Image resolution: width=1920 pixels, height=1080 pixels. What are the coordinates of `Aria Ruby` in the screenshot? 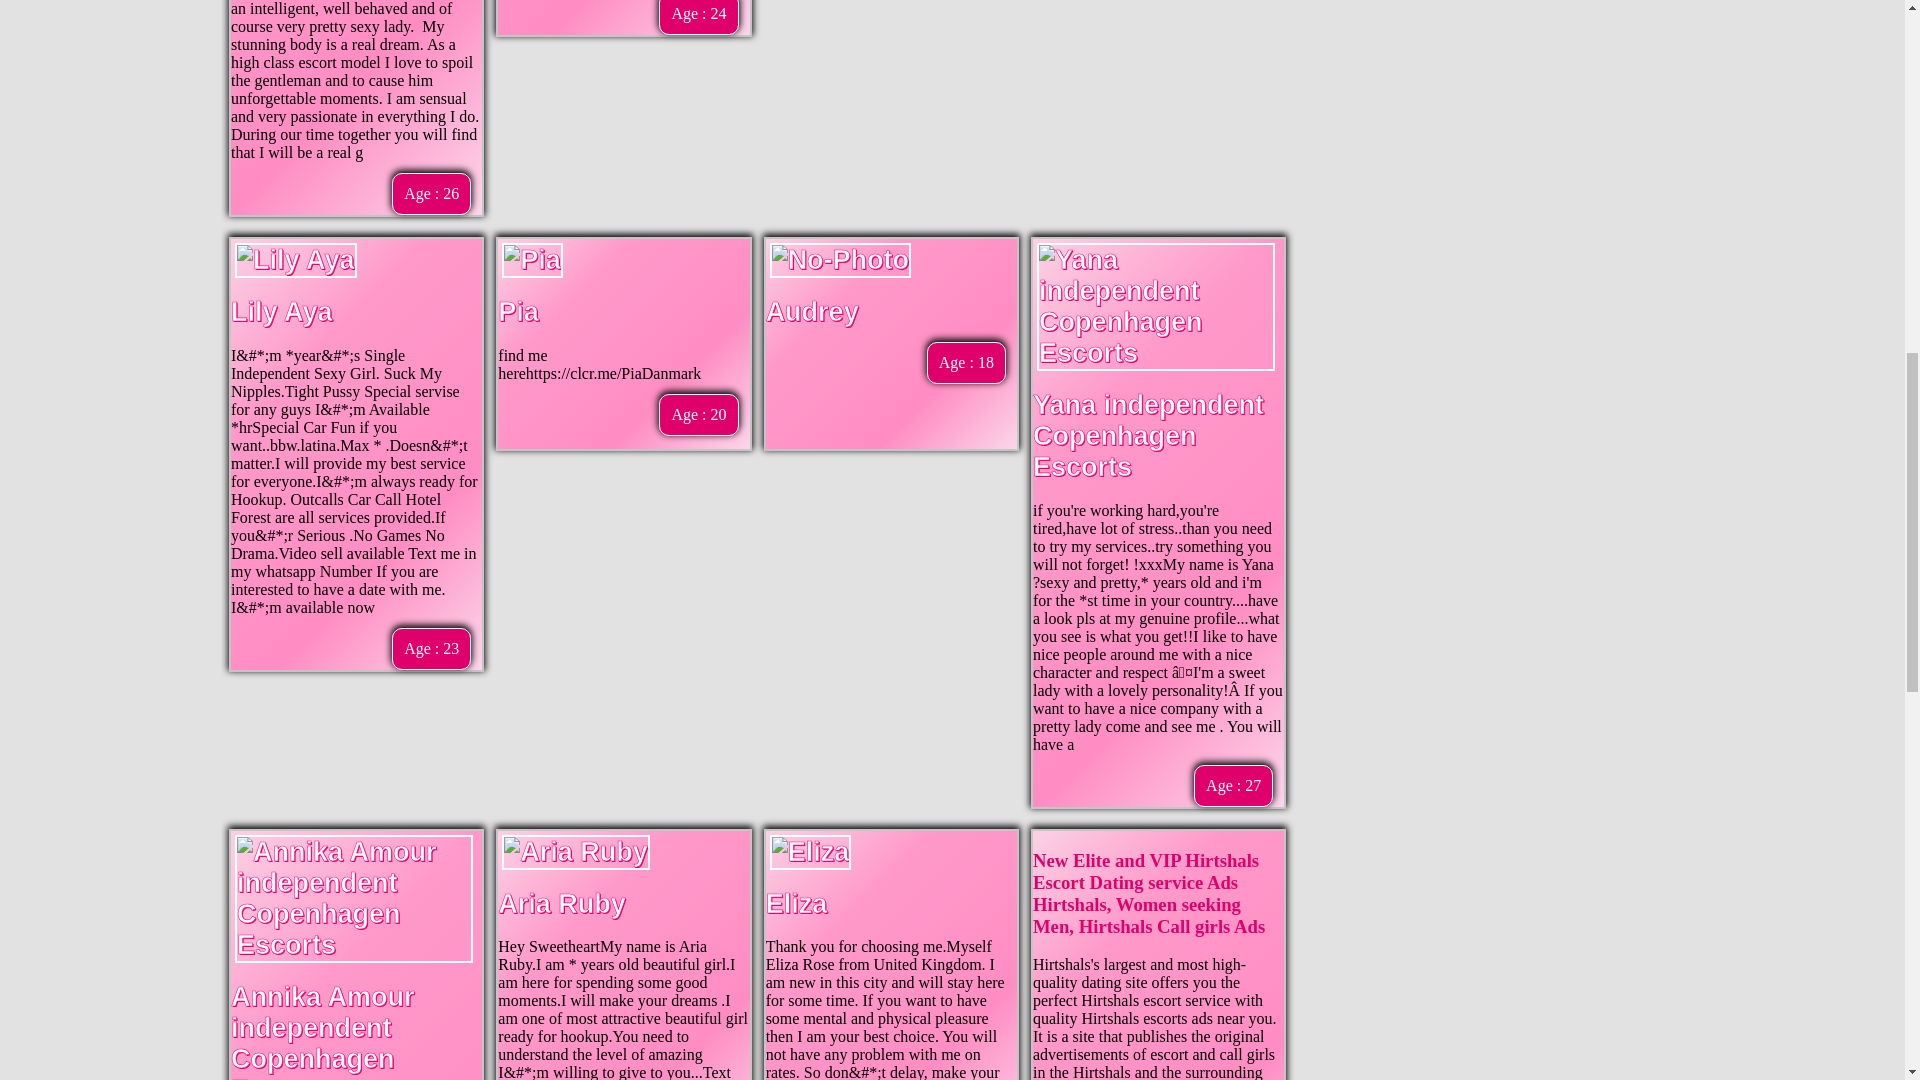 It's located at (561, 904).